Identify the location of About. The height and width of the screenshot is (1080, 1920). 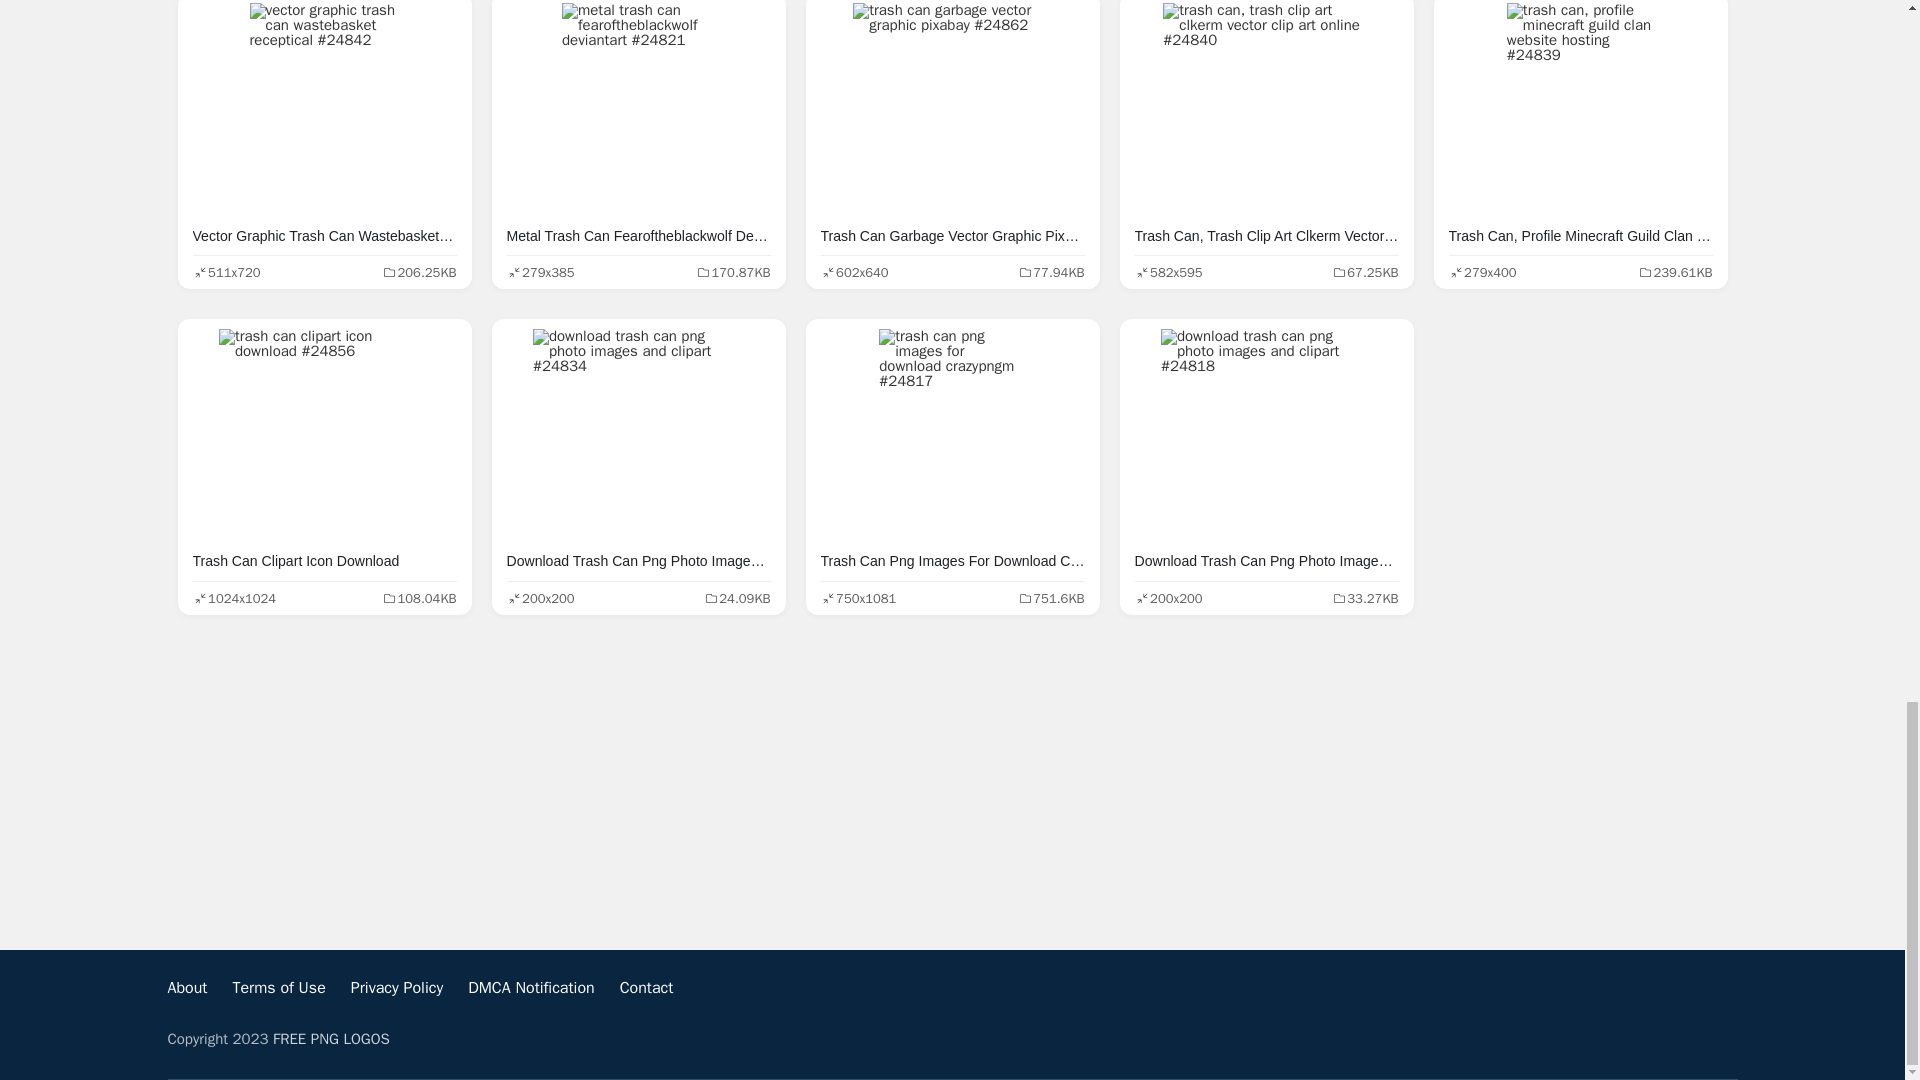
(188, 988).